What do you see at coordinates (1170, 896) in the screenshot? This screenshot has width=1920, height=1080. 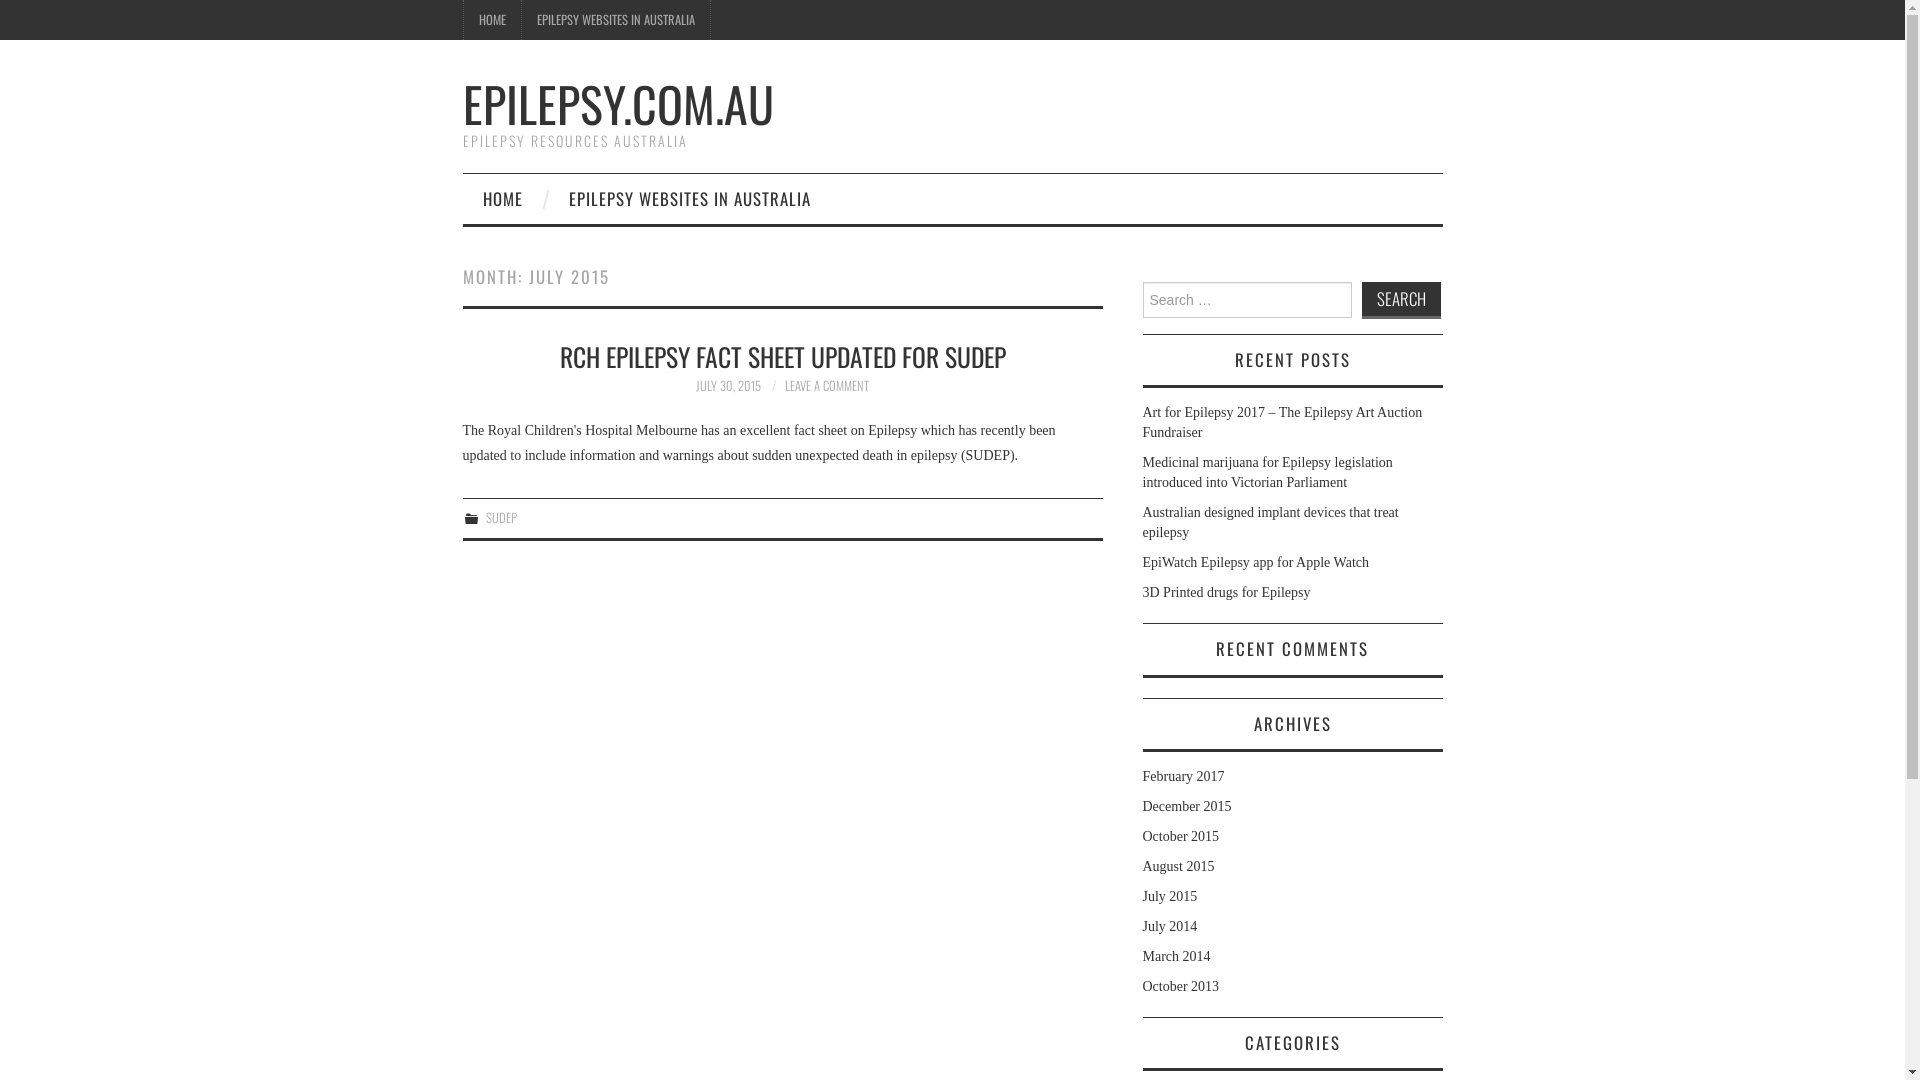 I see `July 2015` at bounding box center [1170, 896].